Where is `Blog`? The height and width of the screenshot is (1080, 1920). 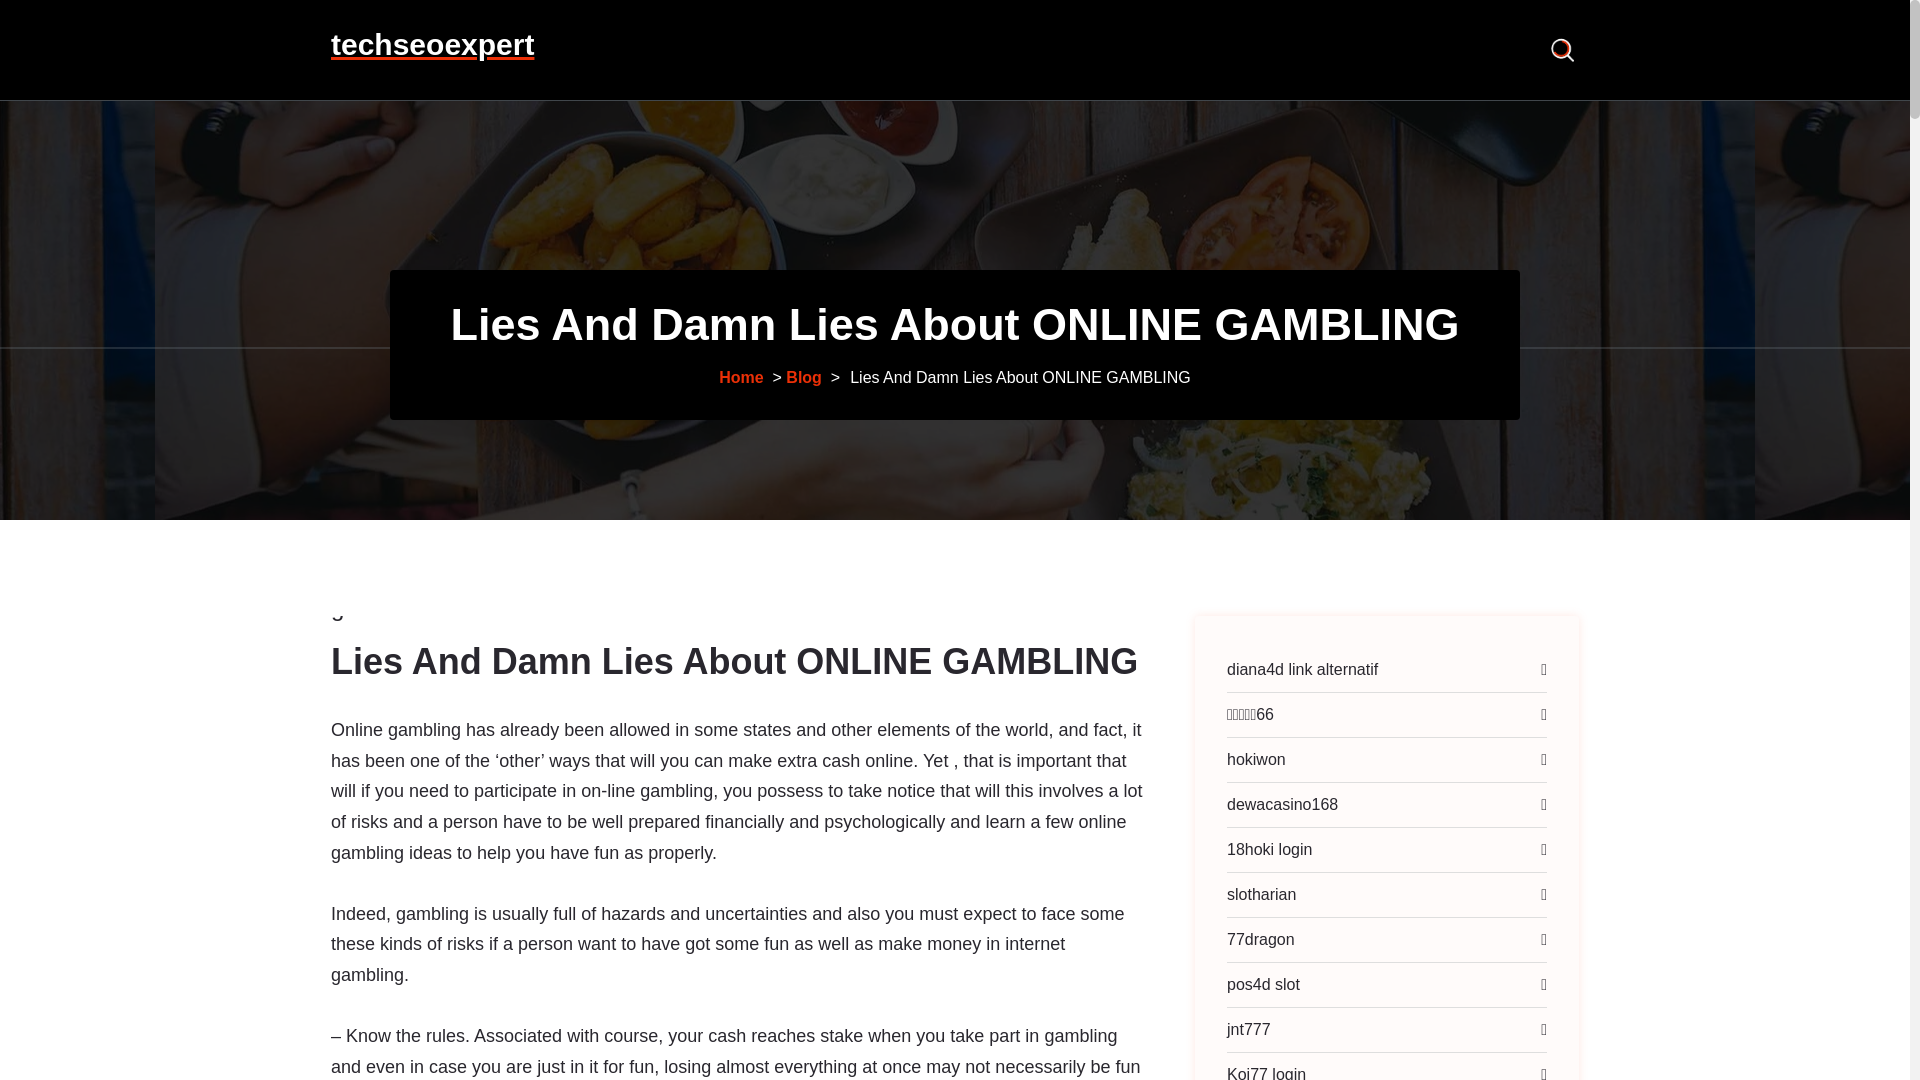
Blog is located at coordinates (803, 376).